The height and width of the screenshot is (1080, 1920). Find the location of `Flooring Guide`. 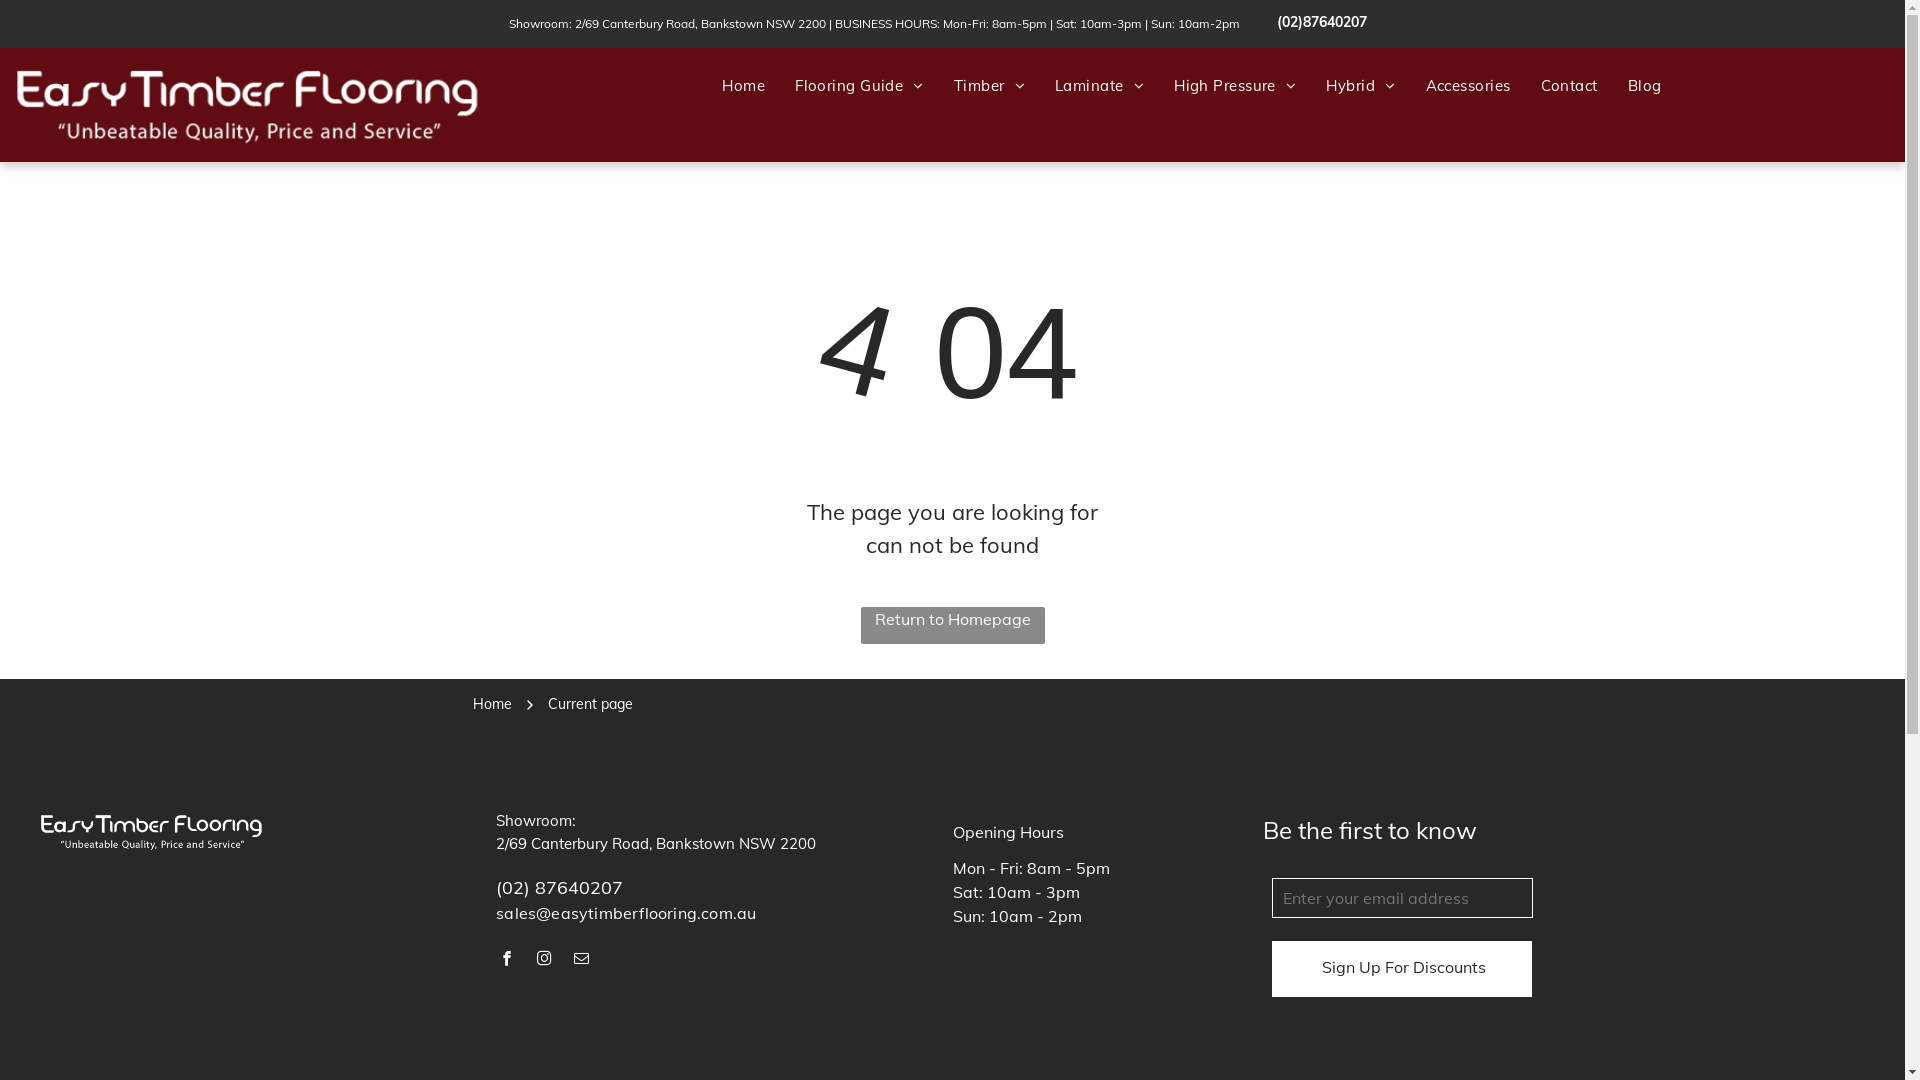

Flooring Guide is located at coordinates (860, 86).